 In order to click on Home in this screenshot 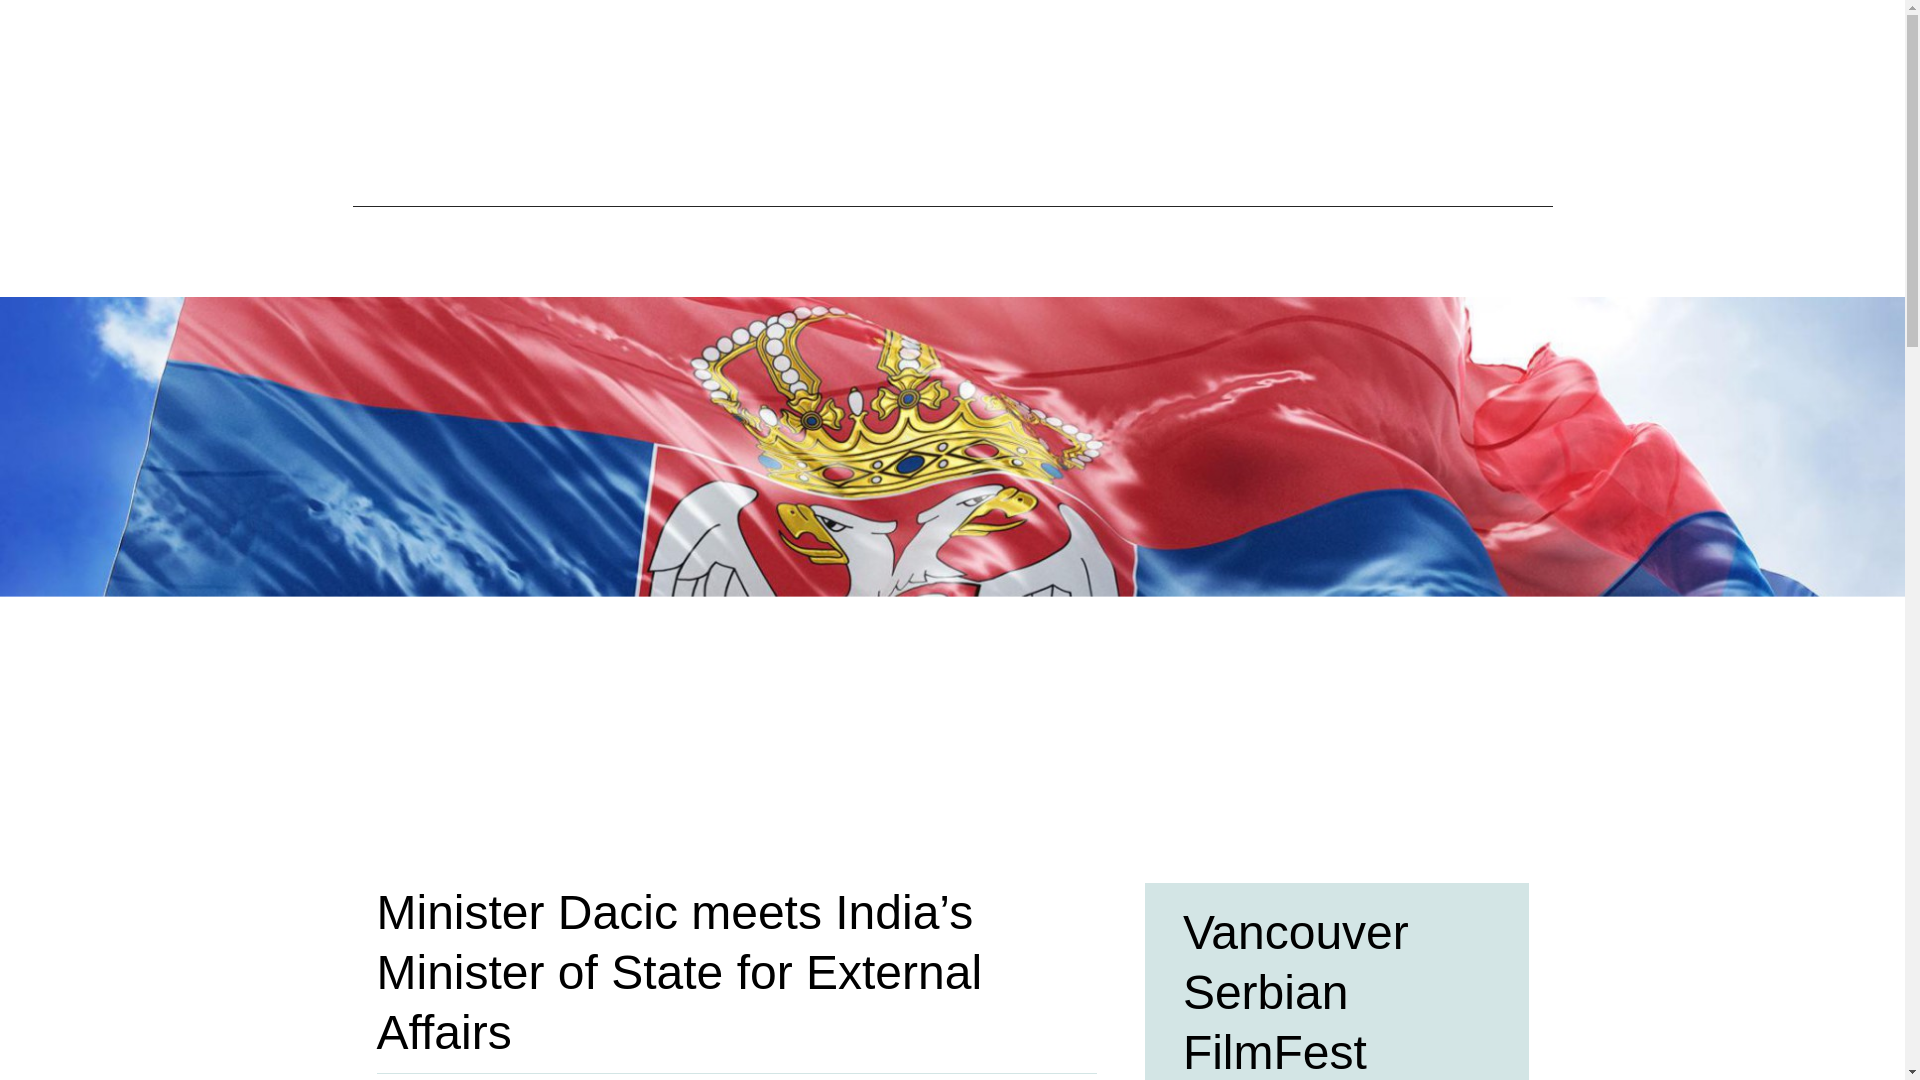, I will do `click(613, 251)`.